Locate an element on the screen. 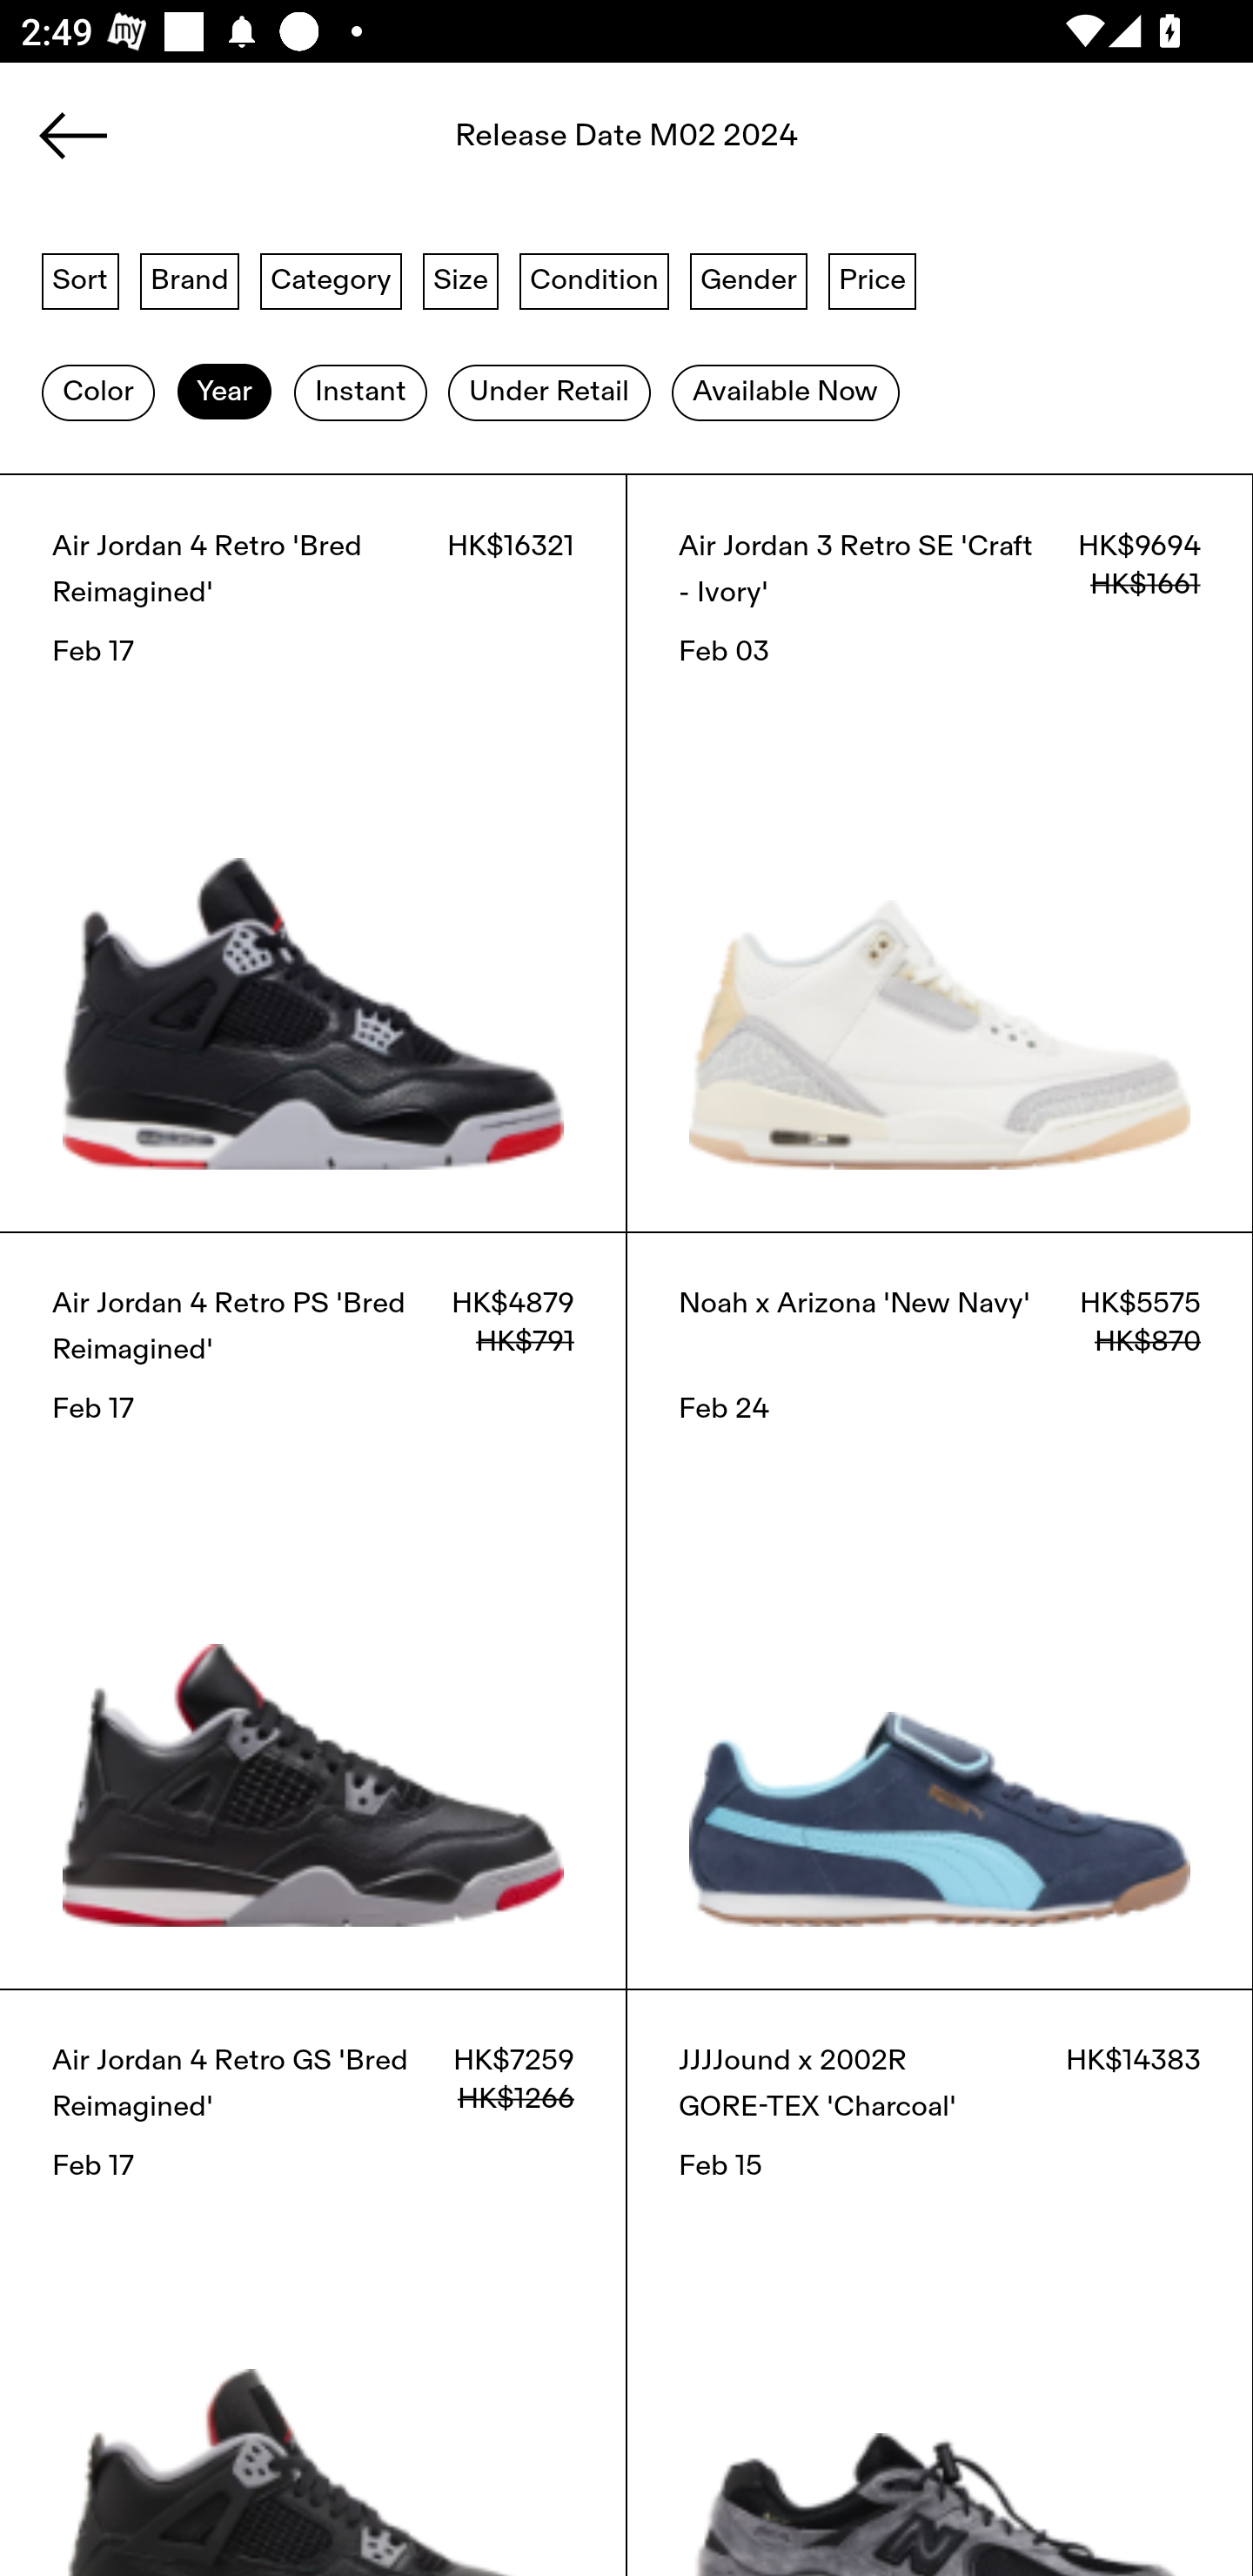  Sort is located at coordinates (80, 279).